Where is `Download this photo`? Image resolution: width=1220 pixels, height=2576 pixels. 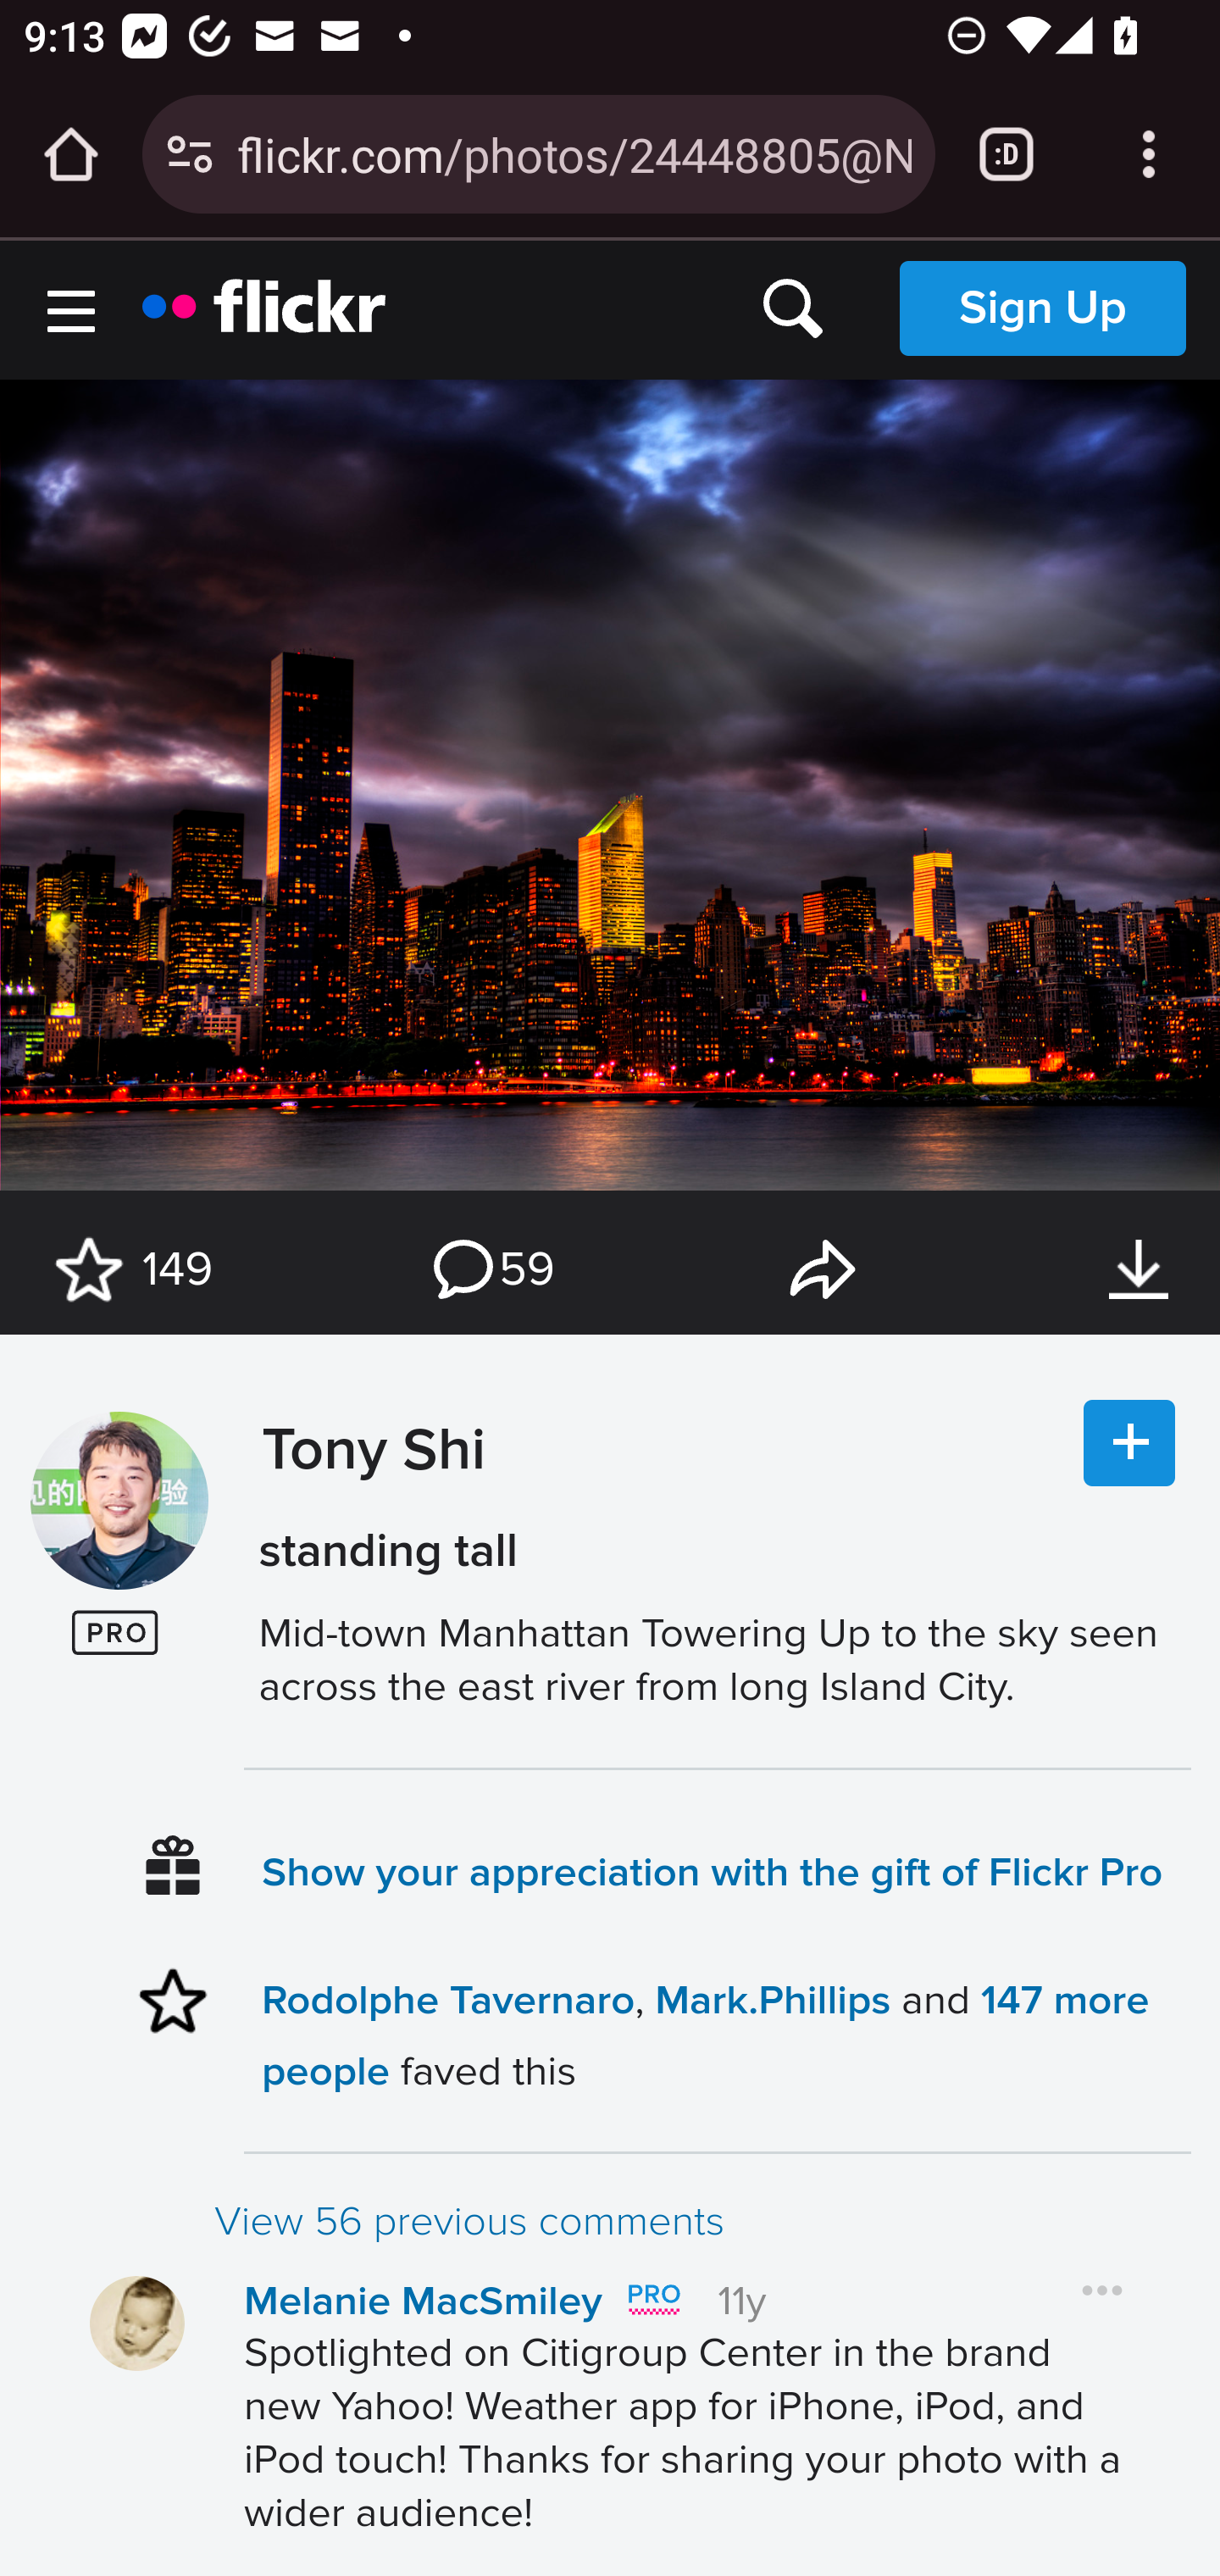 Download this photo is located at coordinates (1138, 1269).